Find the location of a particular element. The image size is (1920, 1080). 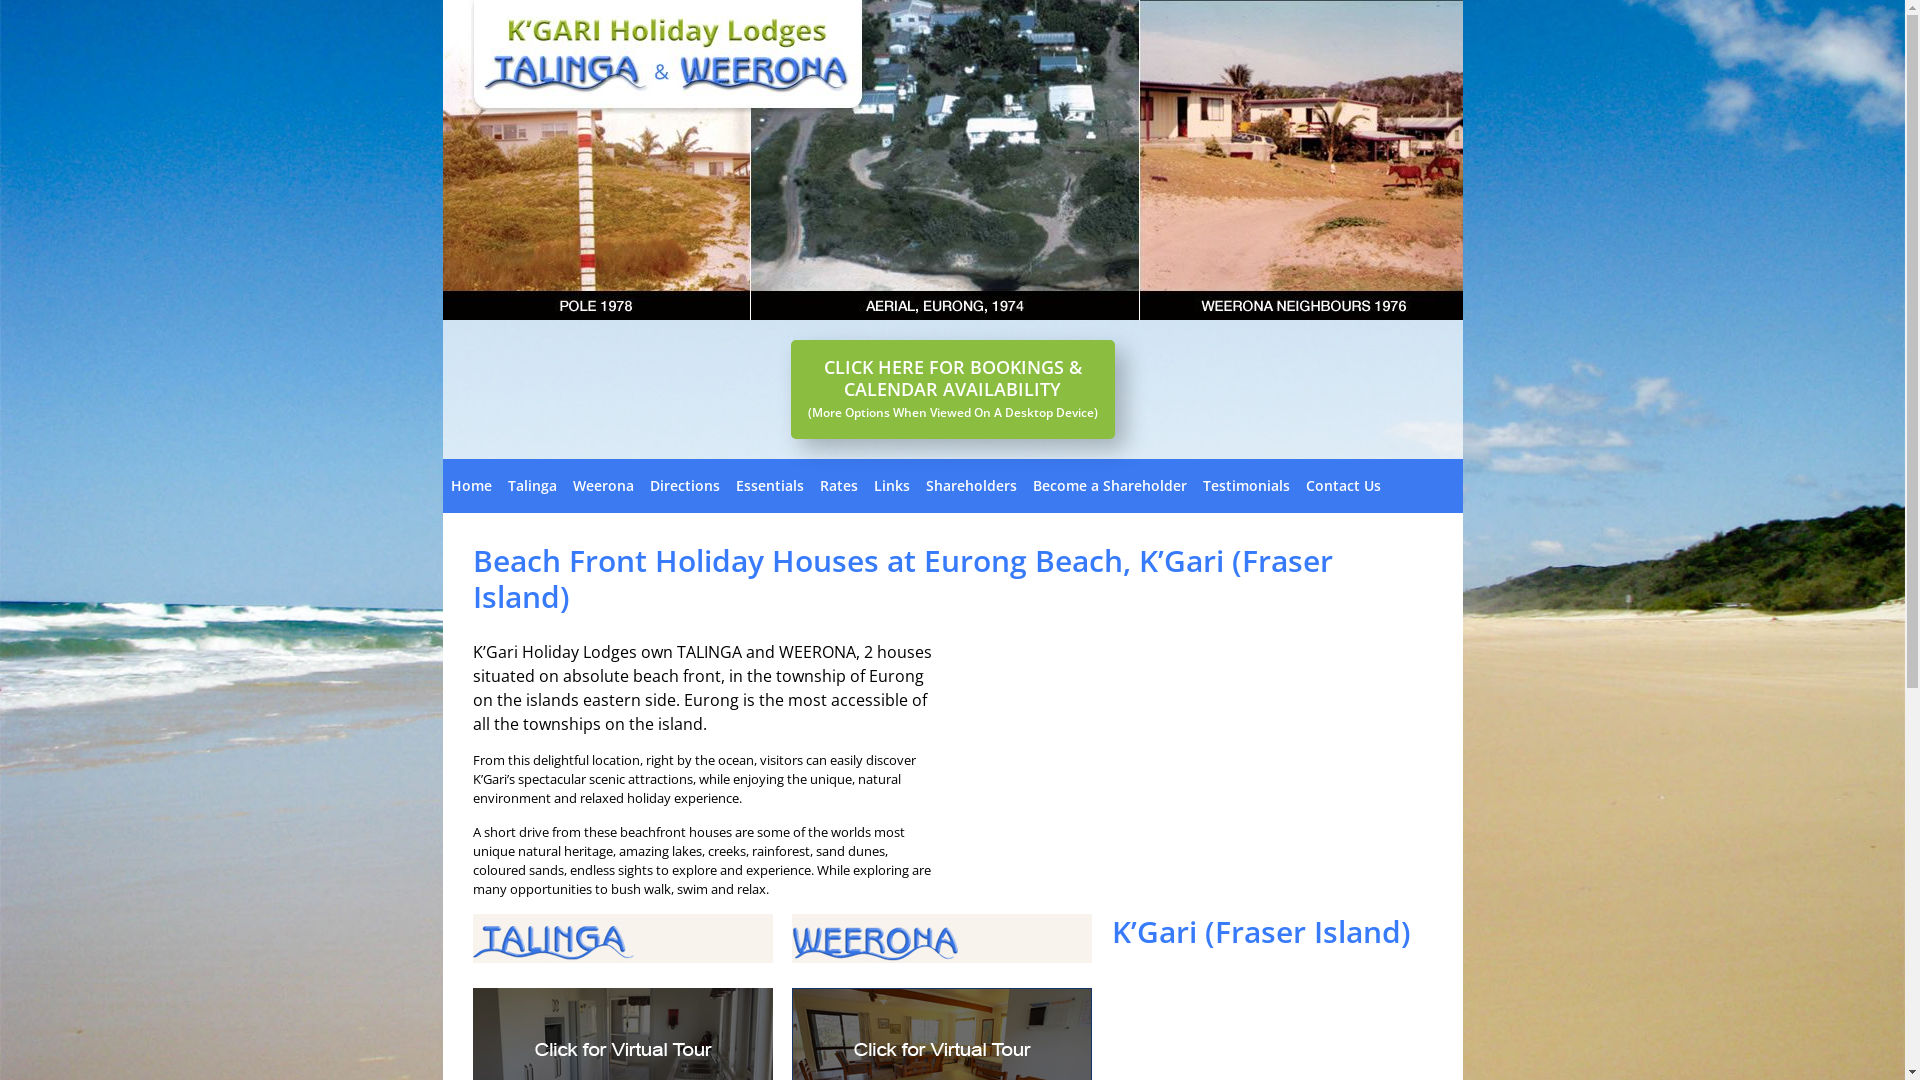

Contact Us is located at coordinates (1344, 486).